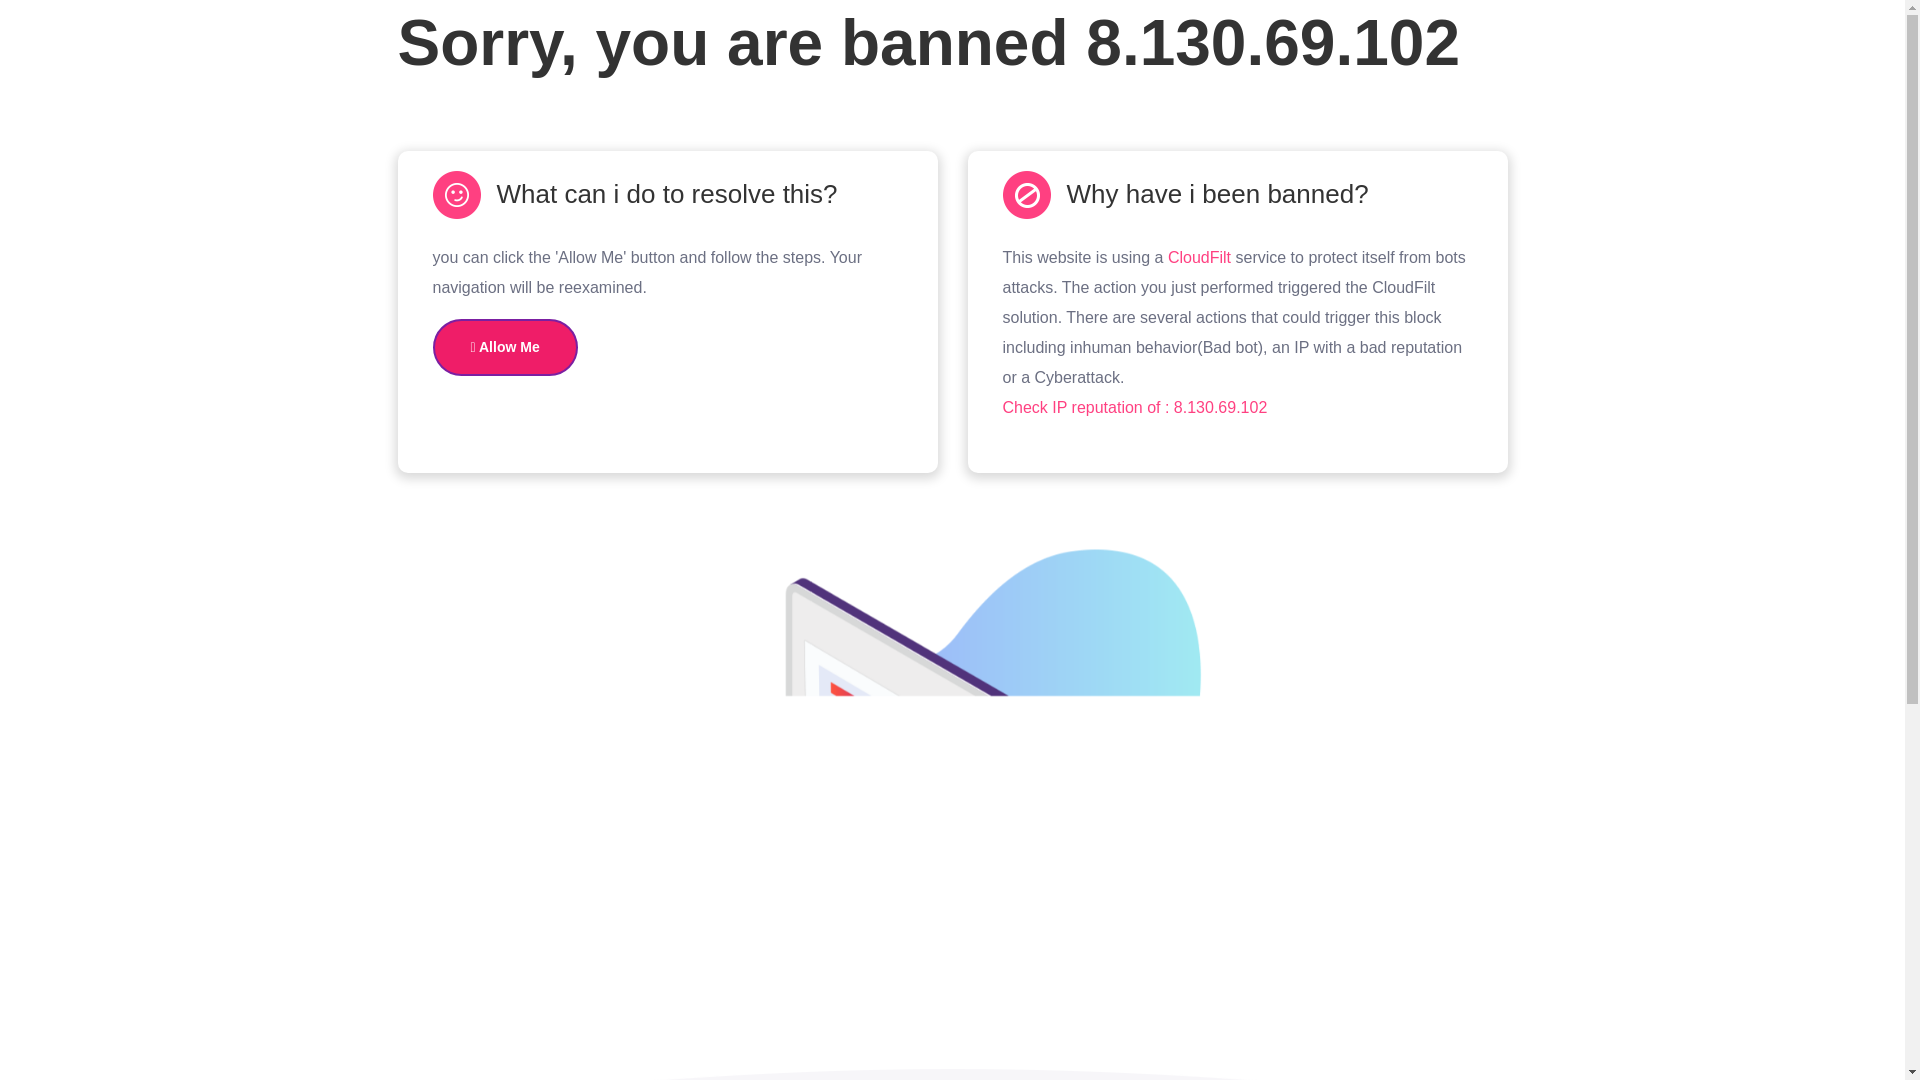 Image resolution: width=1920 pixels, height=1080 pixels. I want to click on CloudFilt, so click(1198, 257).